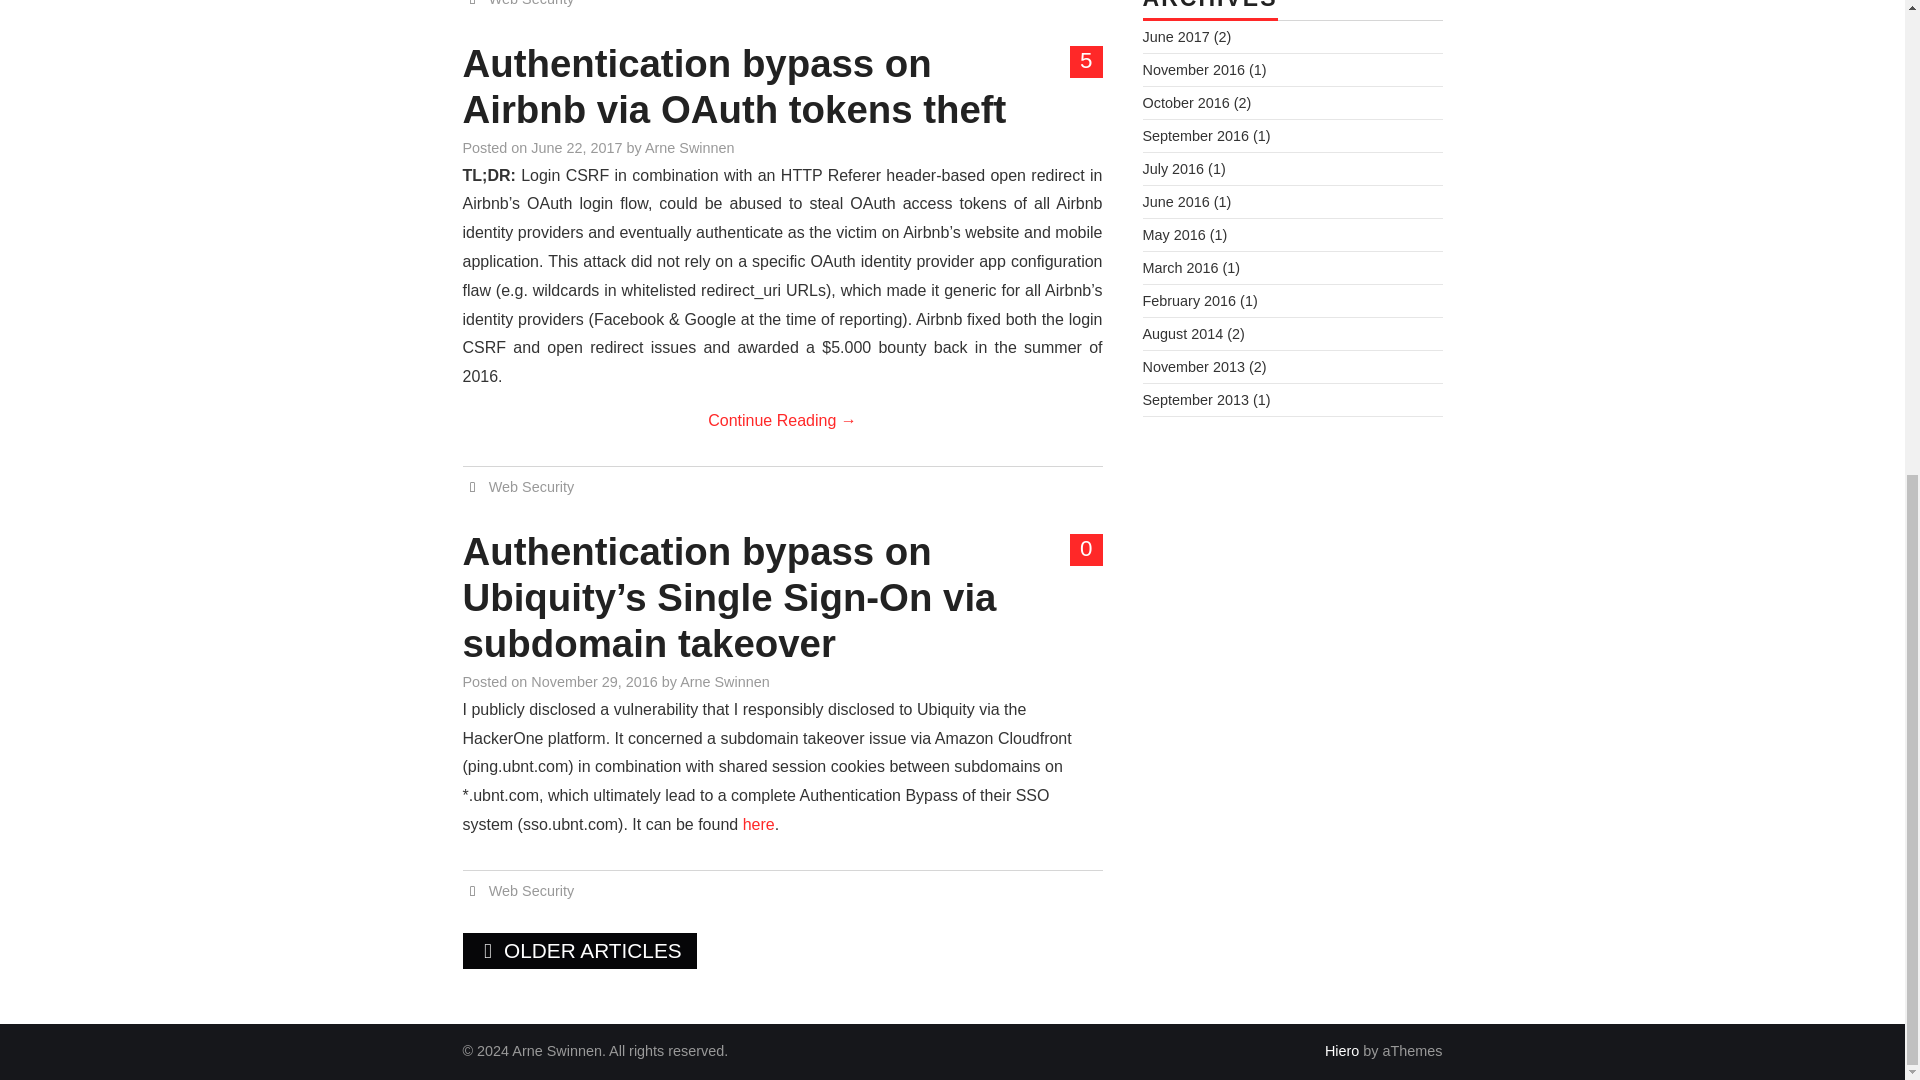 This screenshot has width=1920, height=1080. Describe the element at coordinates (1086, 549) in the screenshot. I see `0` at that location.